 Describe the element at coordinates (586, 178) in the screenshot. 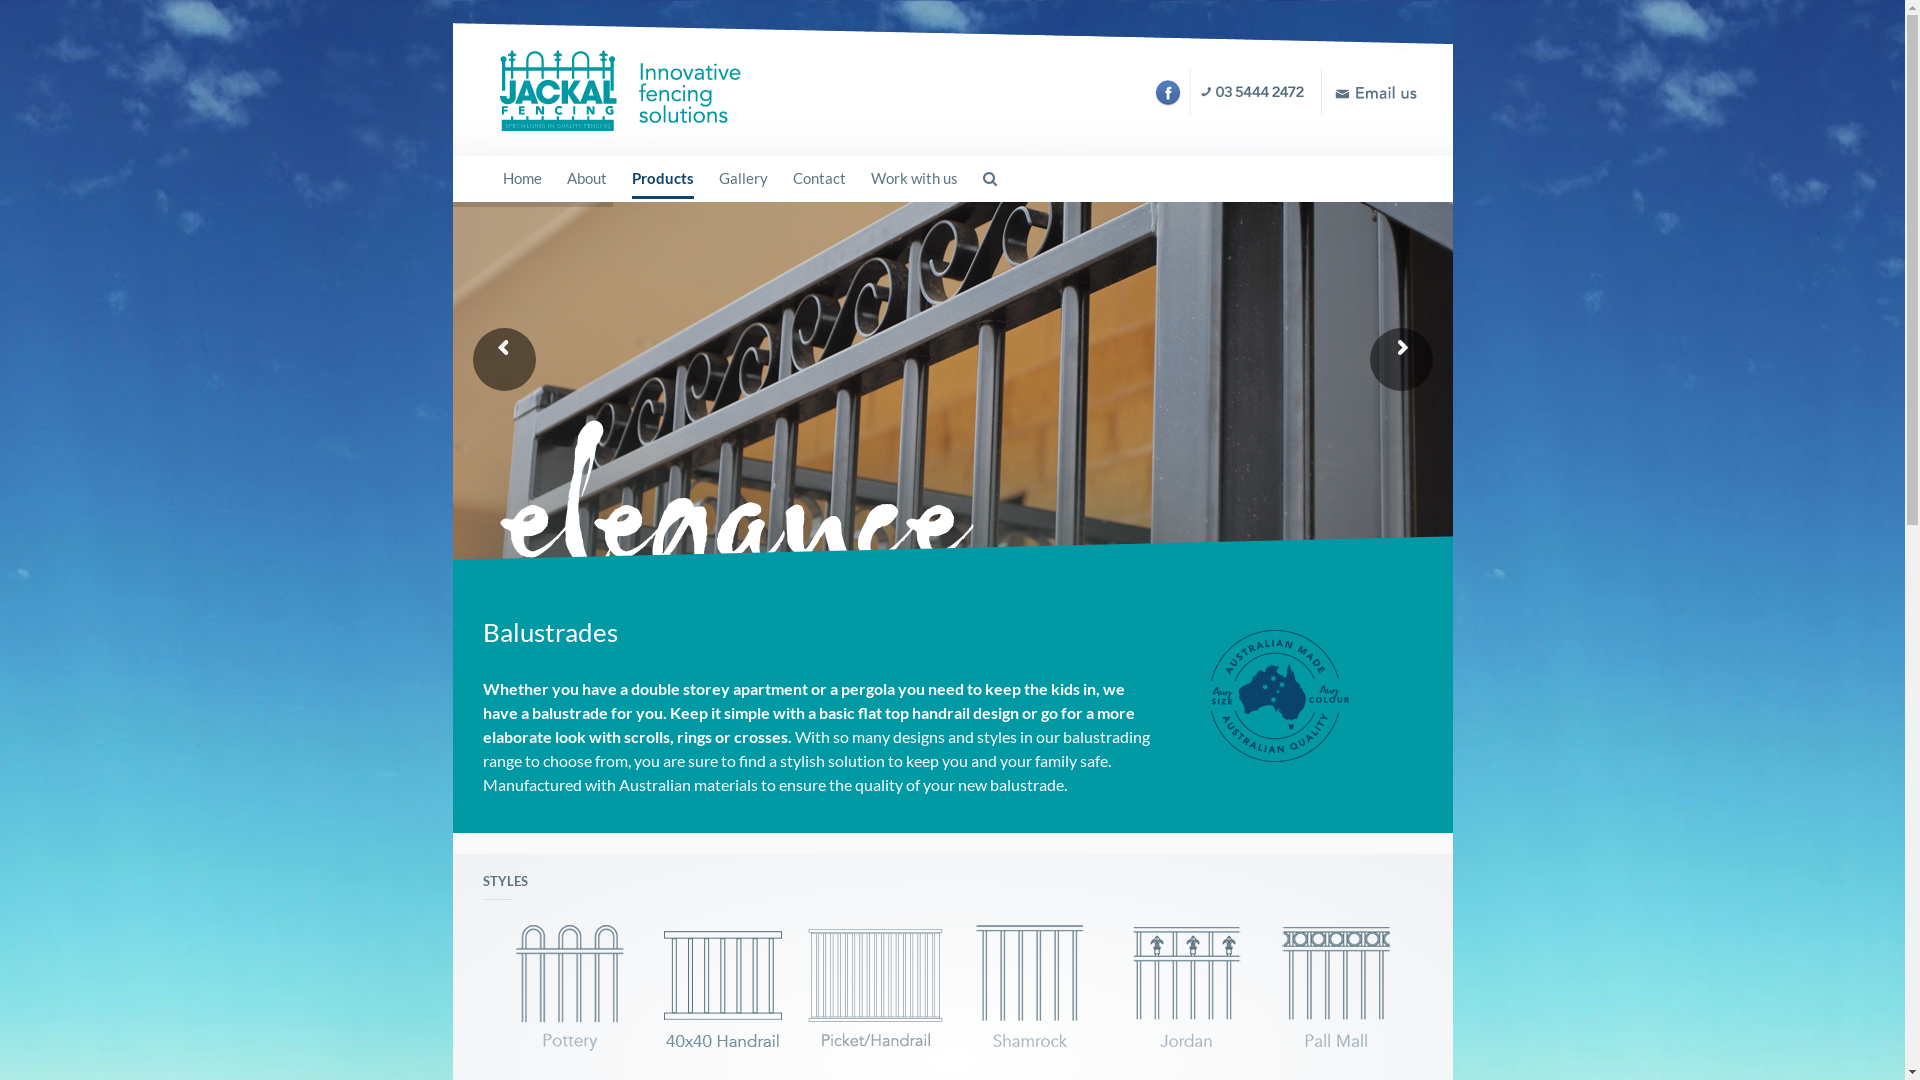

I see `About` at that location.